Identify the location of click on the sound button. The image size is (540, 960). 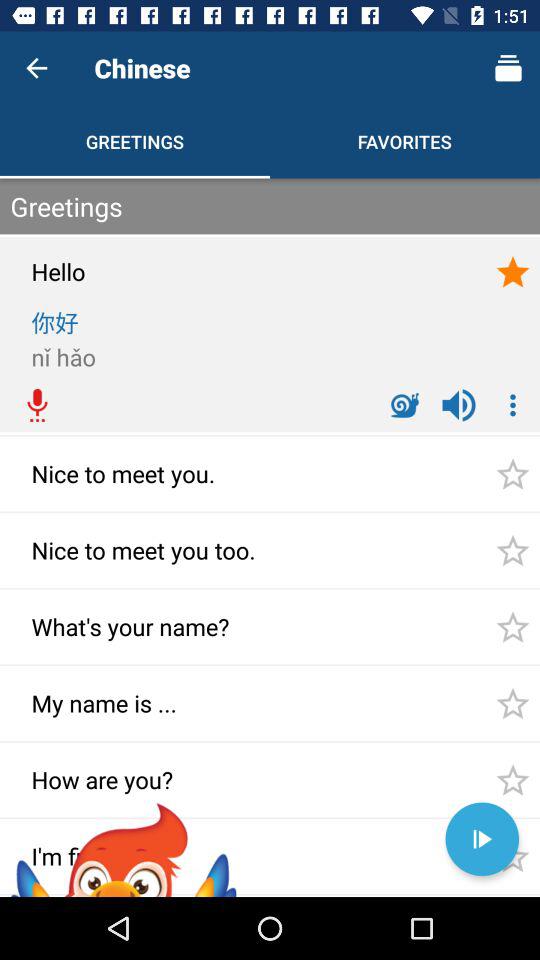
(458, 405).